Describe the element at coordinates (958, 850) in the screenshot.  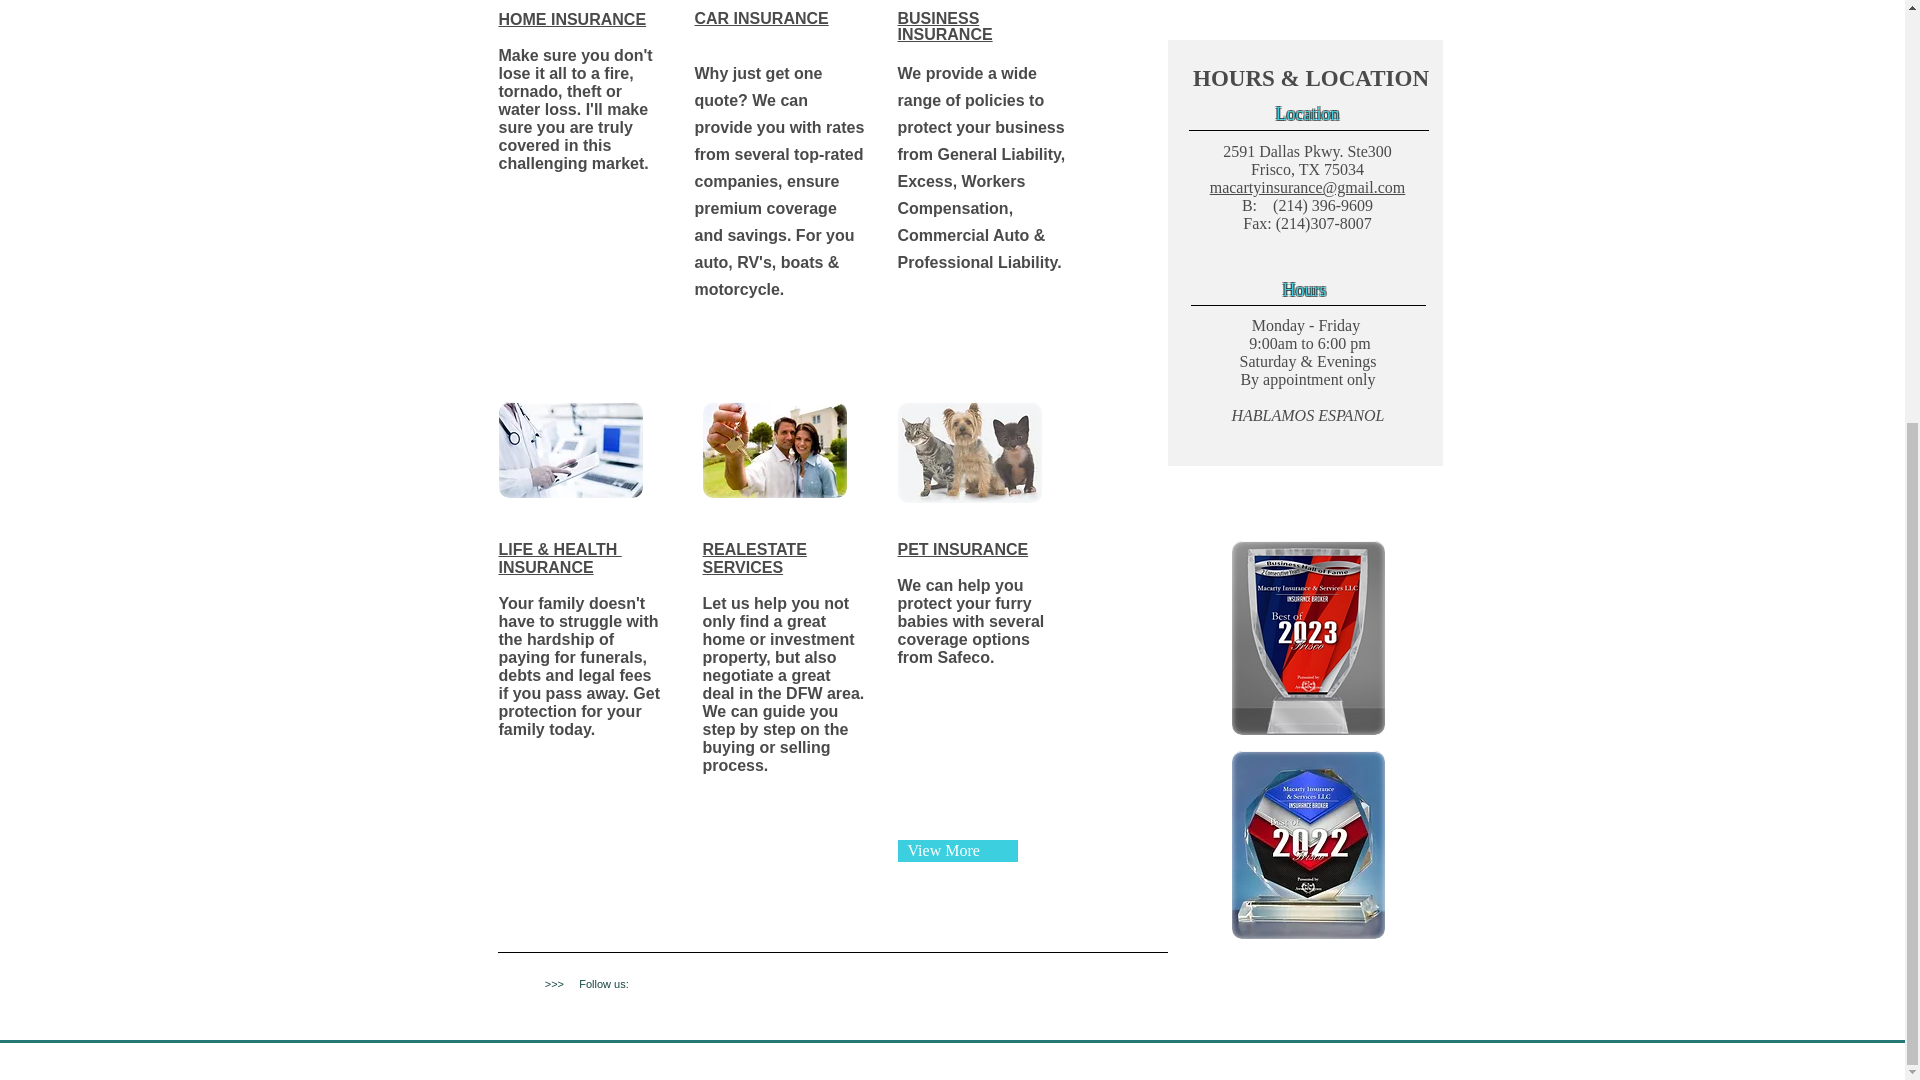
I see `View More` at that location.